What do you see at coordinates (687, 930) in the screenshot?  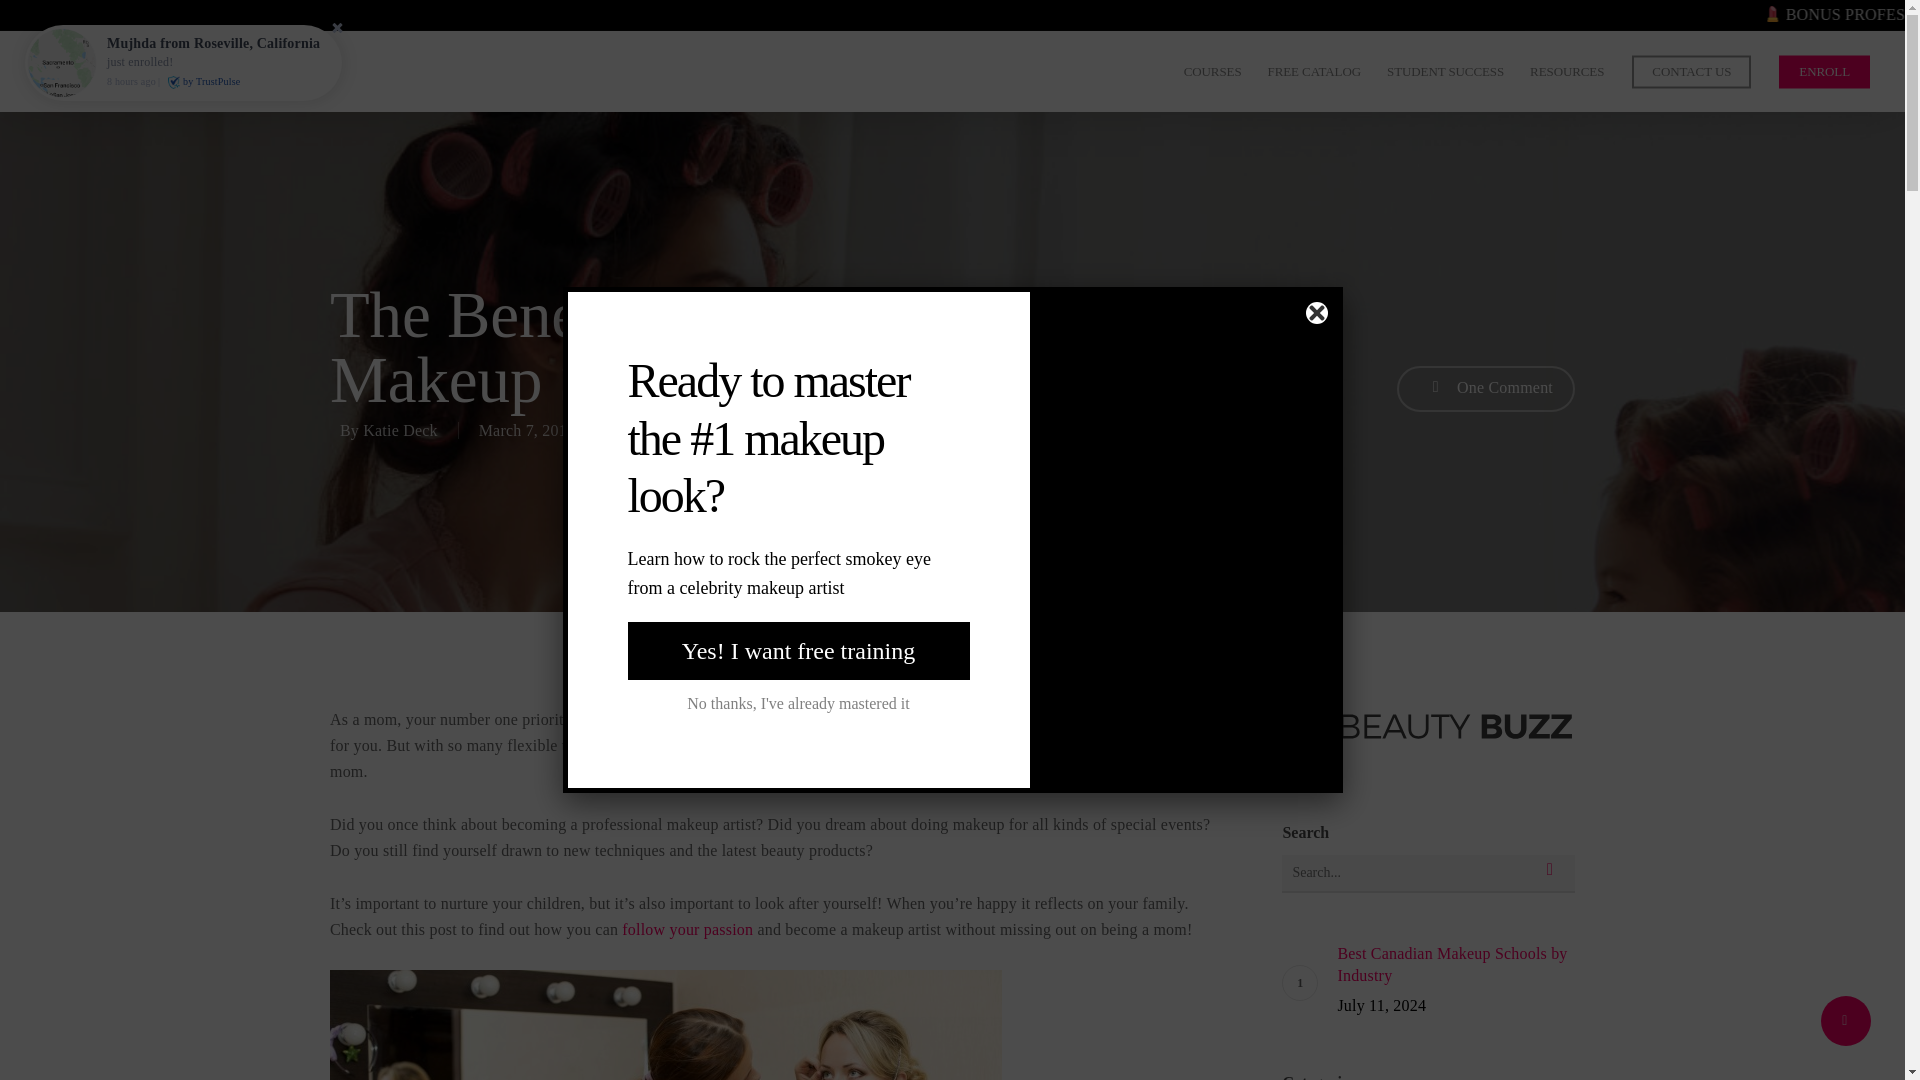 I see `follow your passion` at bounding box center [687, 930].